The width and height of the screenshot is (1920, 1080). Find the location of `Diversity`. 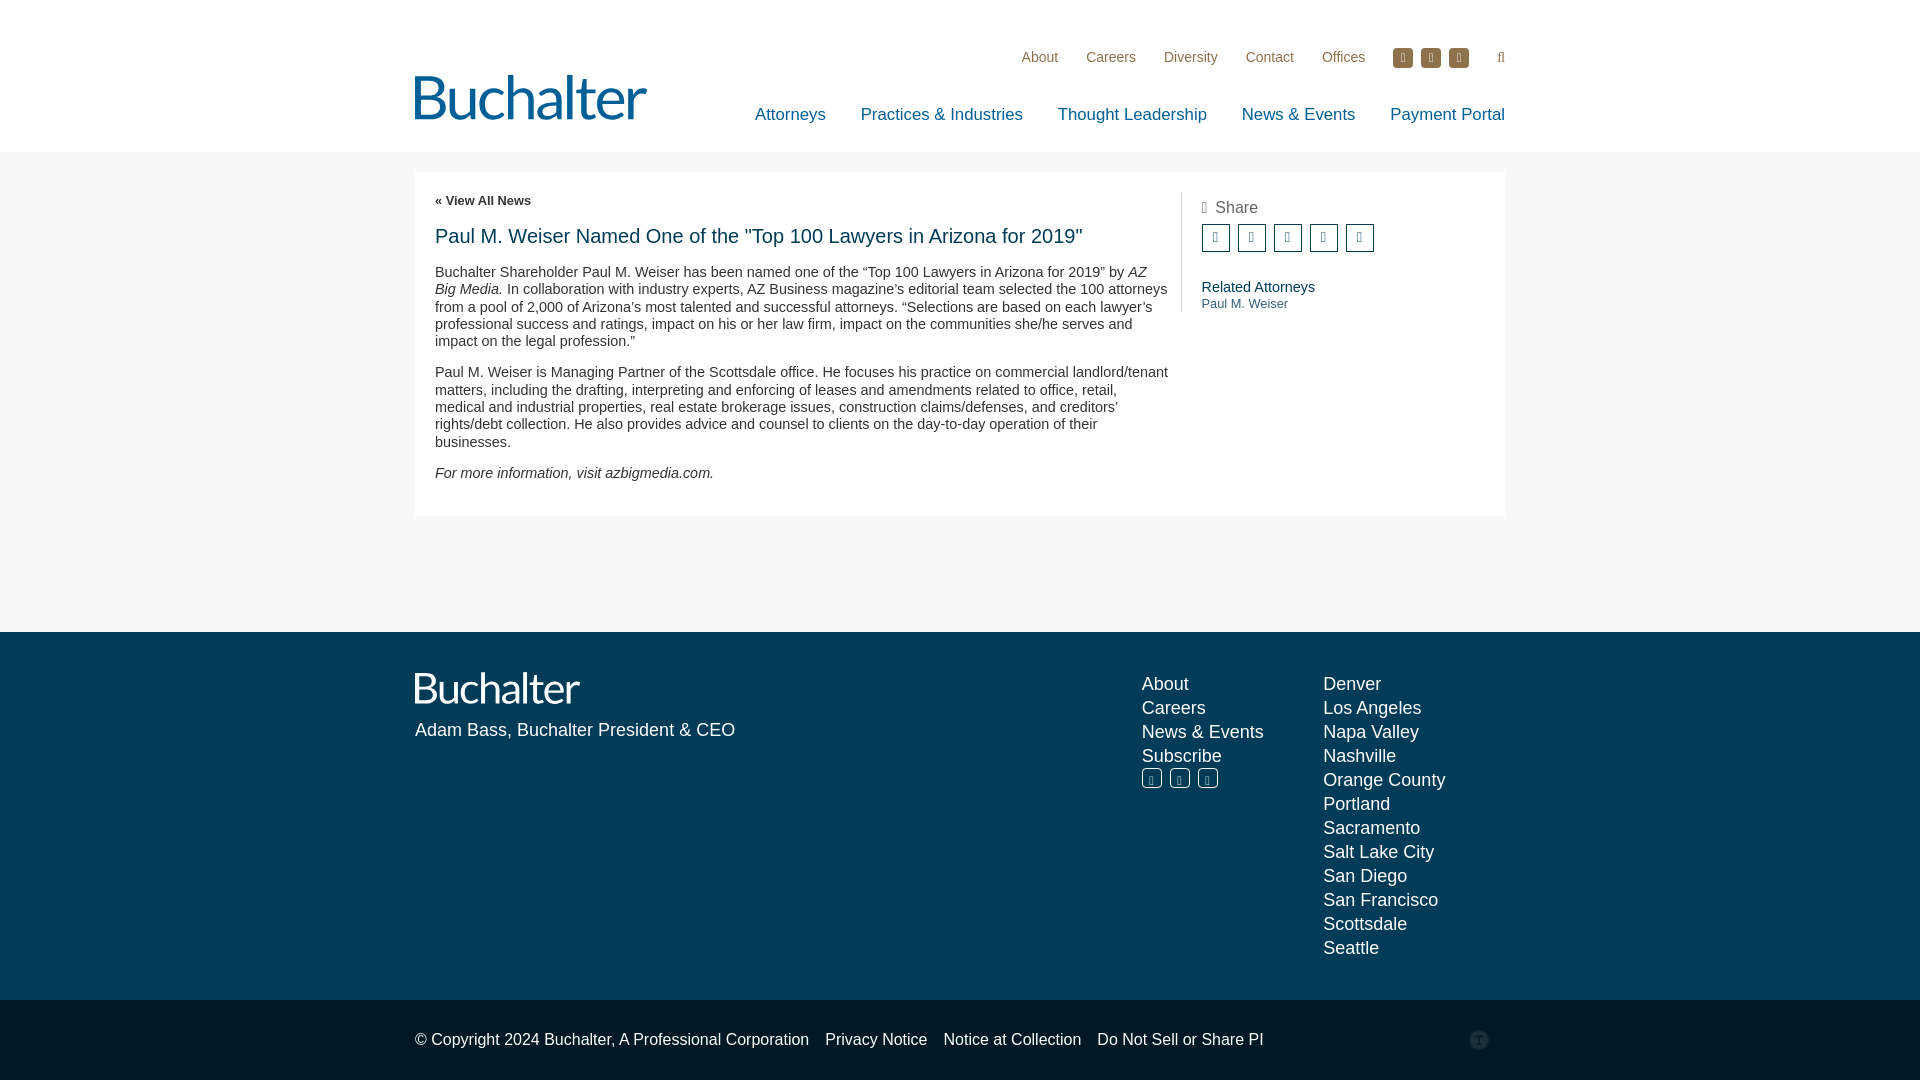

Diversity is located at coordinates (1190, 56).